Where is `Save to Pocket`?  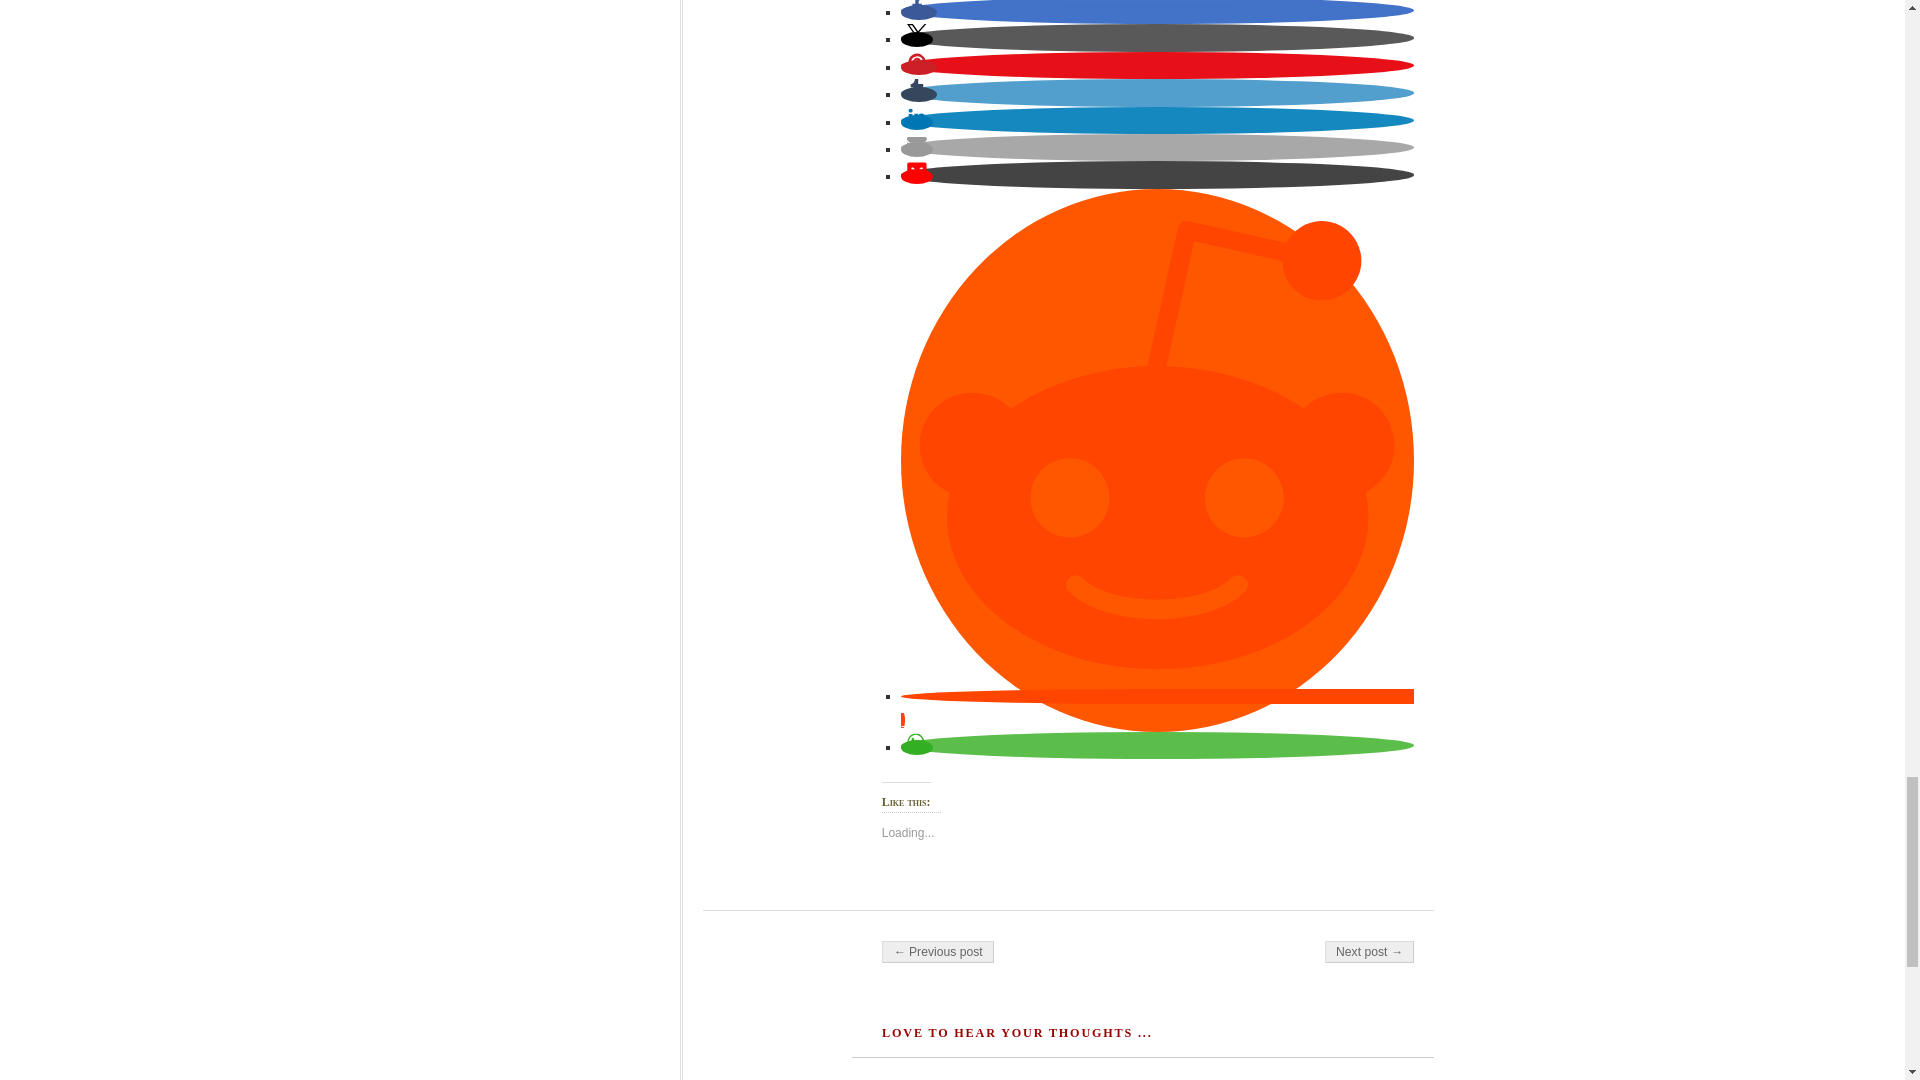
Save to Pocket is located at coordinates (916, 176).